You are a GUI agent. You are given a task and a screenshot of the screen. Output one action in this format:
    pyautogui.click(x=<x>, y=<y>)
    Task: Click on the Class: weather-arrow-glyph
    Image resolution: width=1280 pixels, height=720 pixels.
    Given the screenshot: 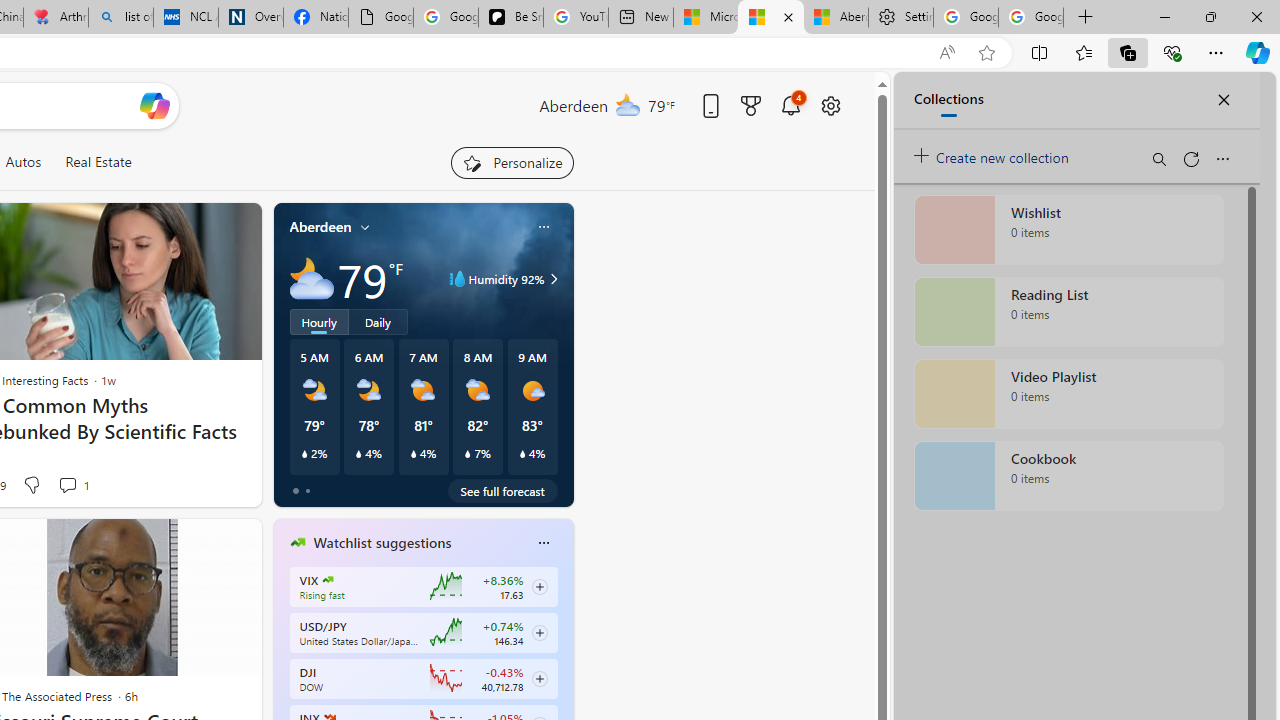 What is the action you would take?
    pyautogui.click(x=554, y=278)
    